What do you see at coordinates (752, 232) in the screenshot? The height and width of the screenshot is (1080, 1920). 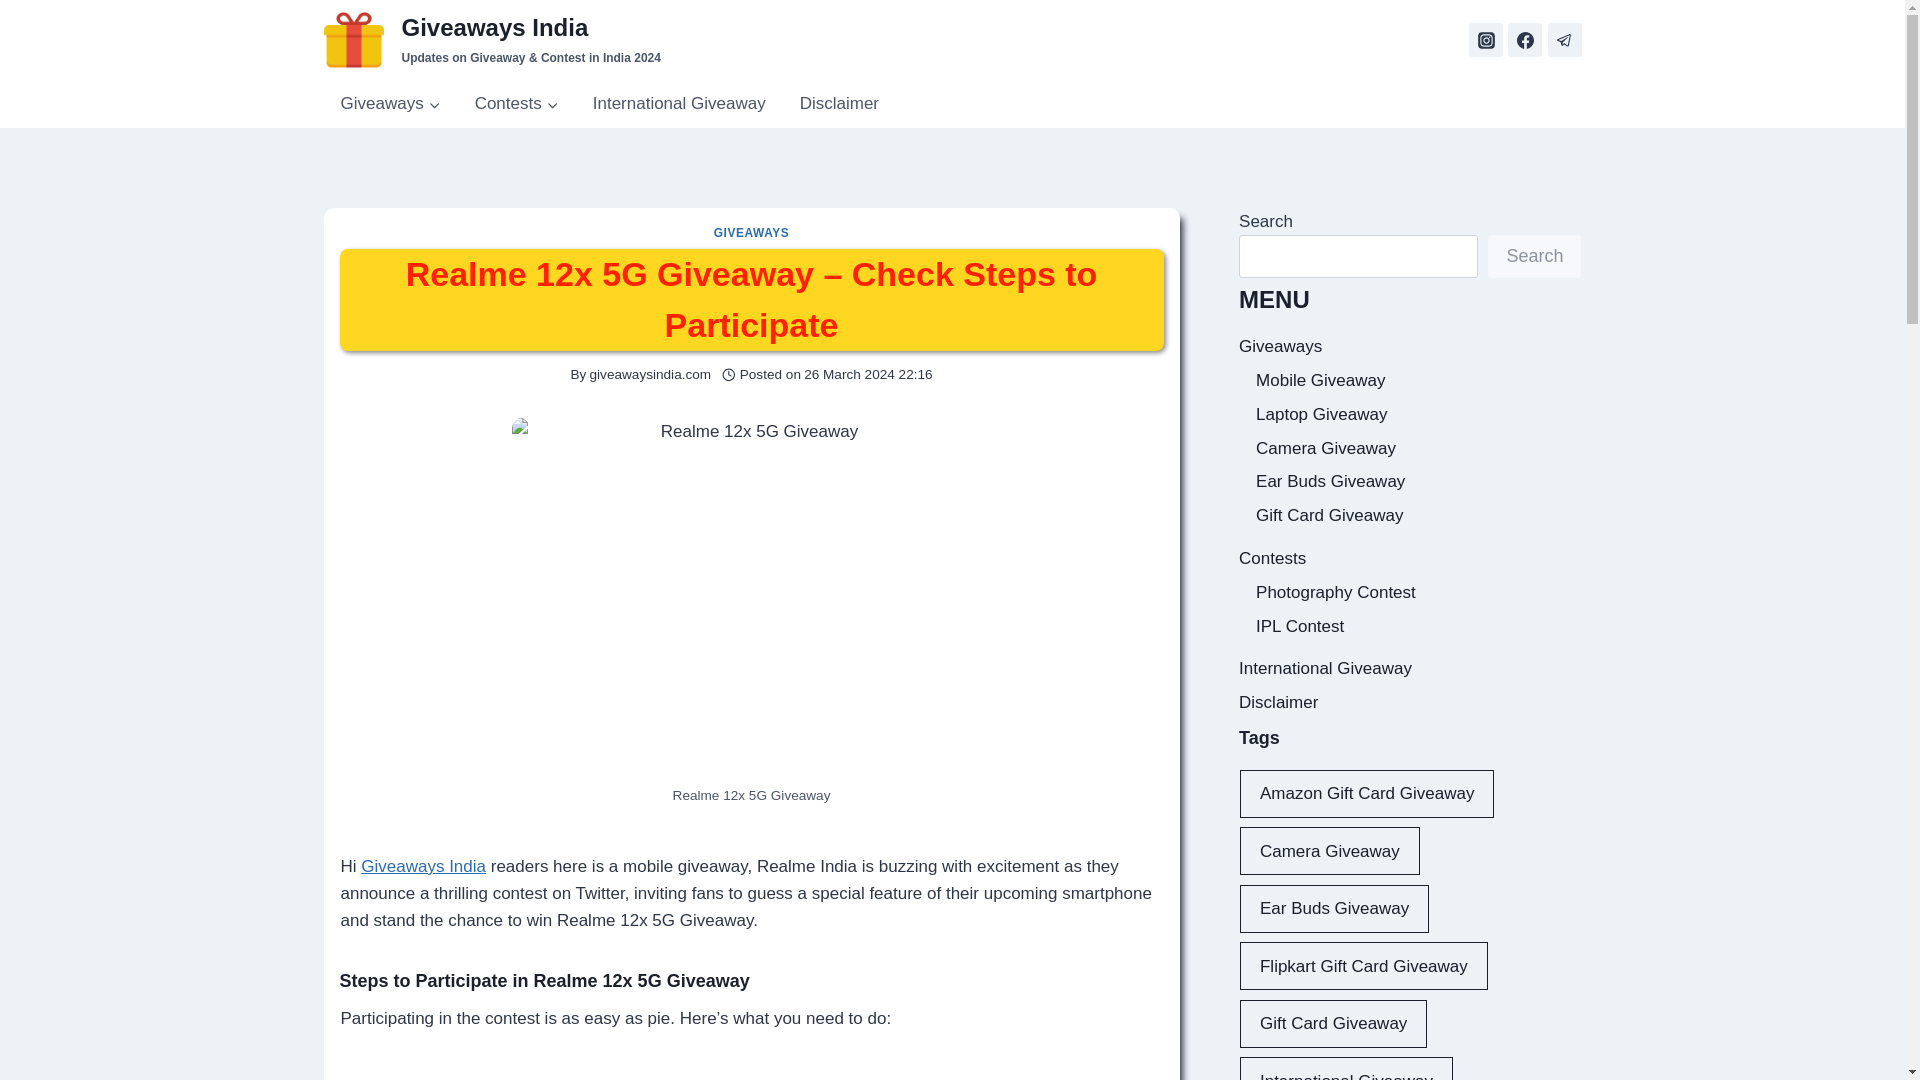 I see `GIVEAWAYS` at bounding box center [752, 232].